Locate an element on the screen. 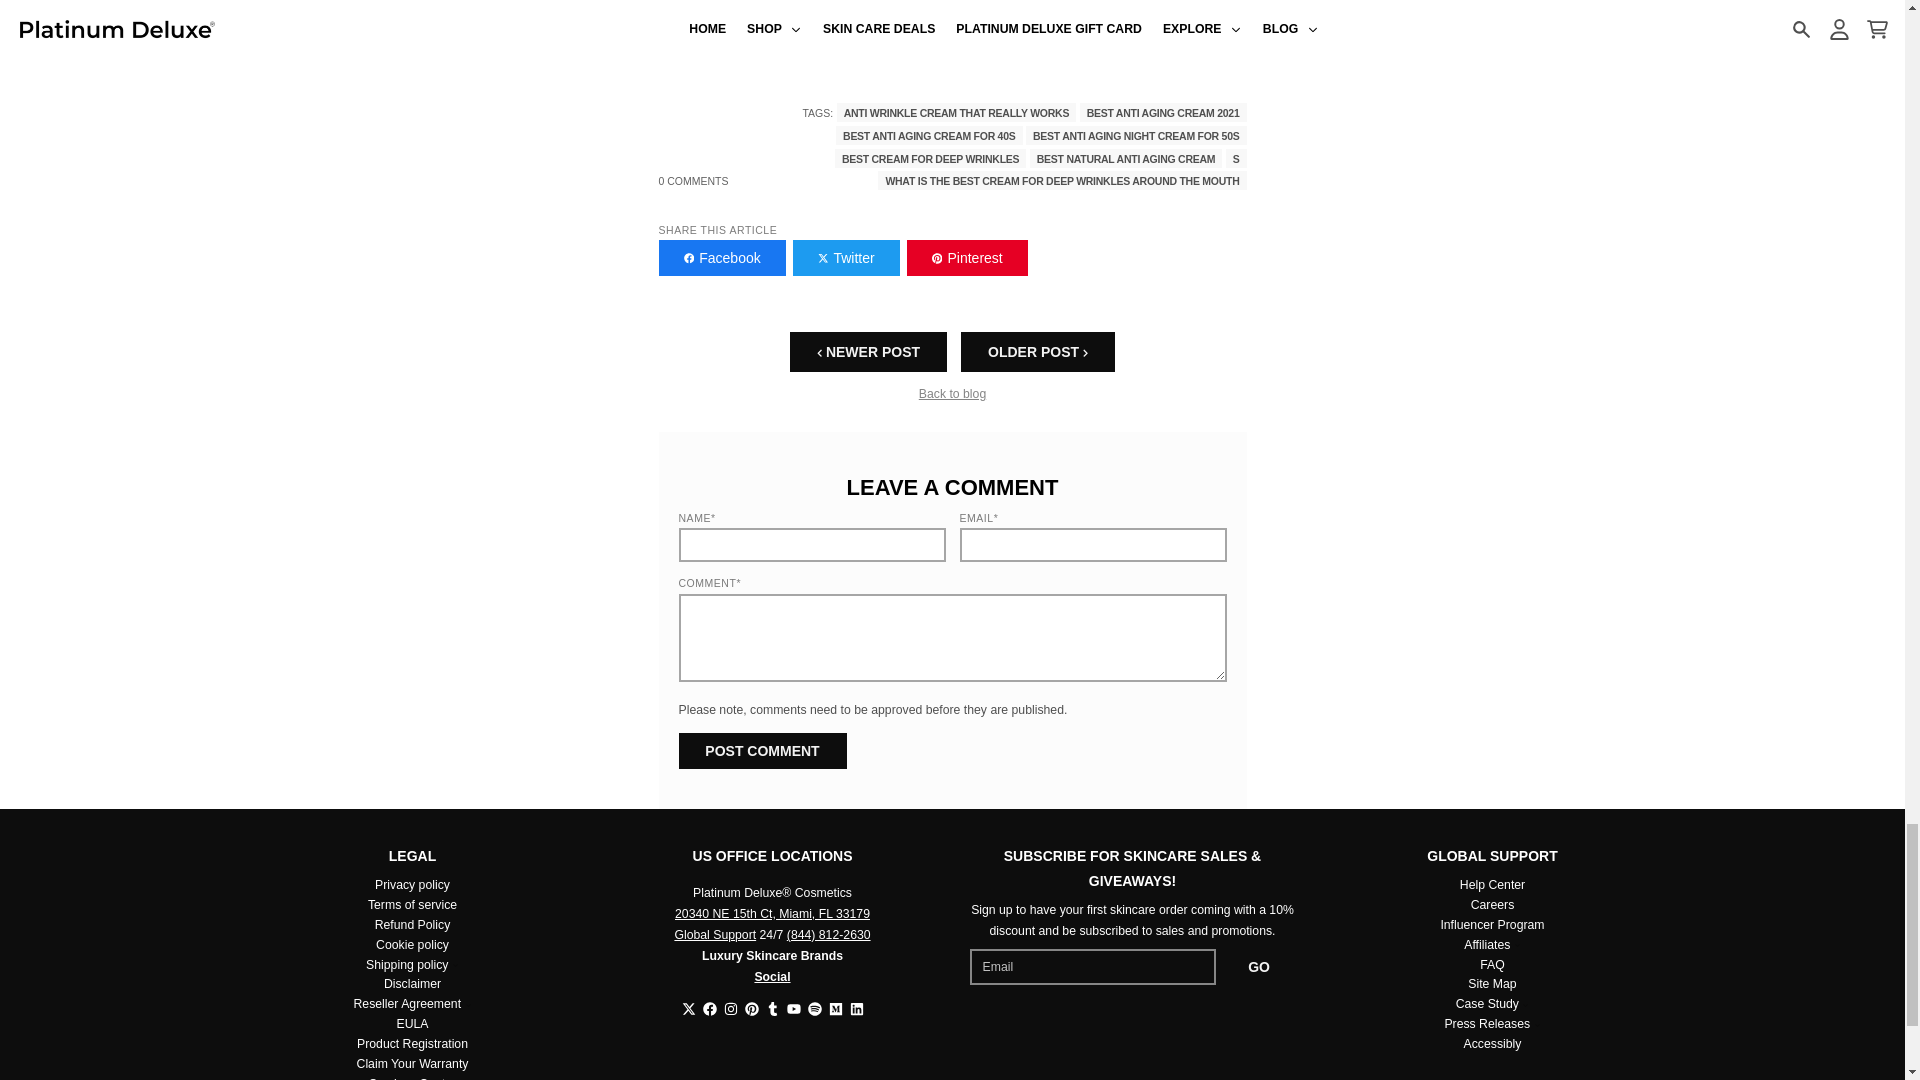 The width and height of the screenshot is (1920, 1080). Facebook - Platinum Deluxe Cosmetics is located at coordinates (709, 1009).